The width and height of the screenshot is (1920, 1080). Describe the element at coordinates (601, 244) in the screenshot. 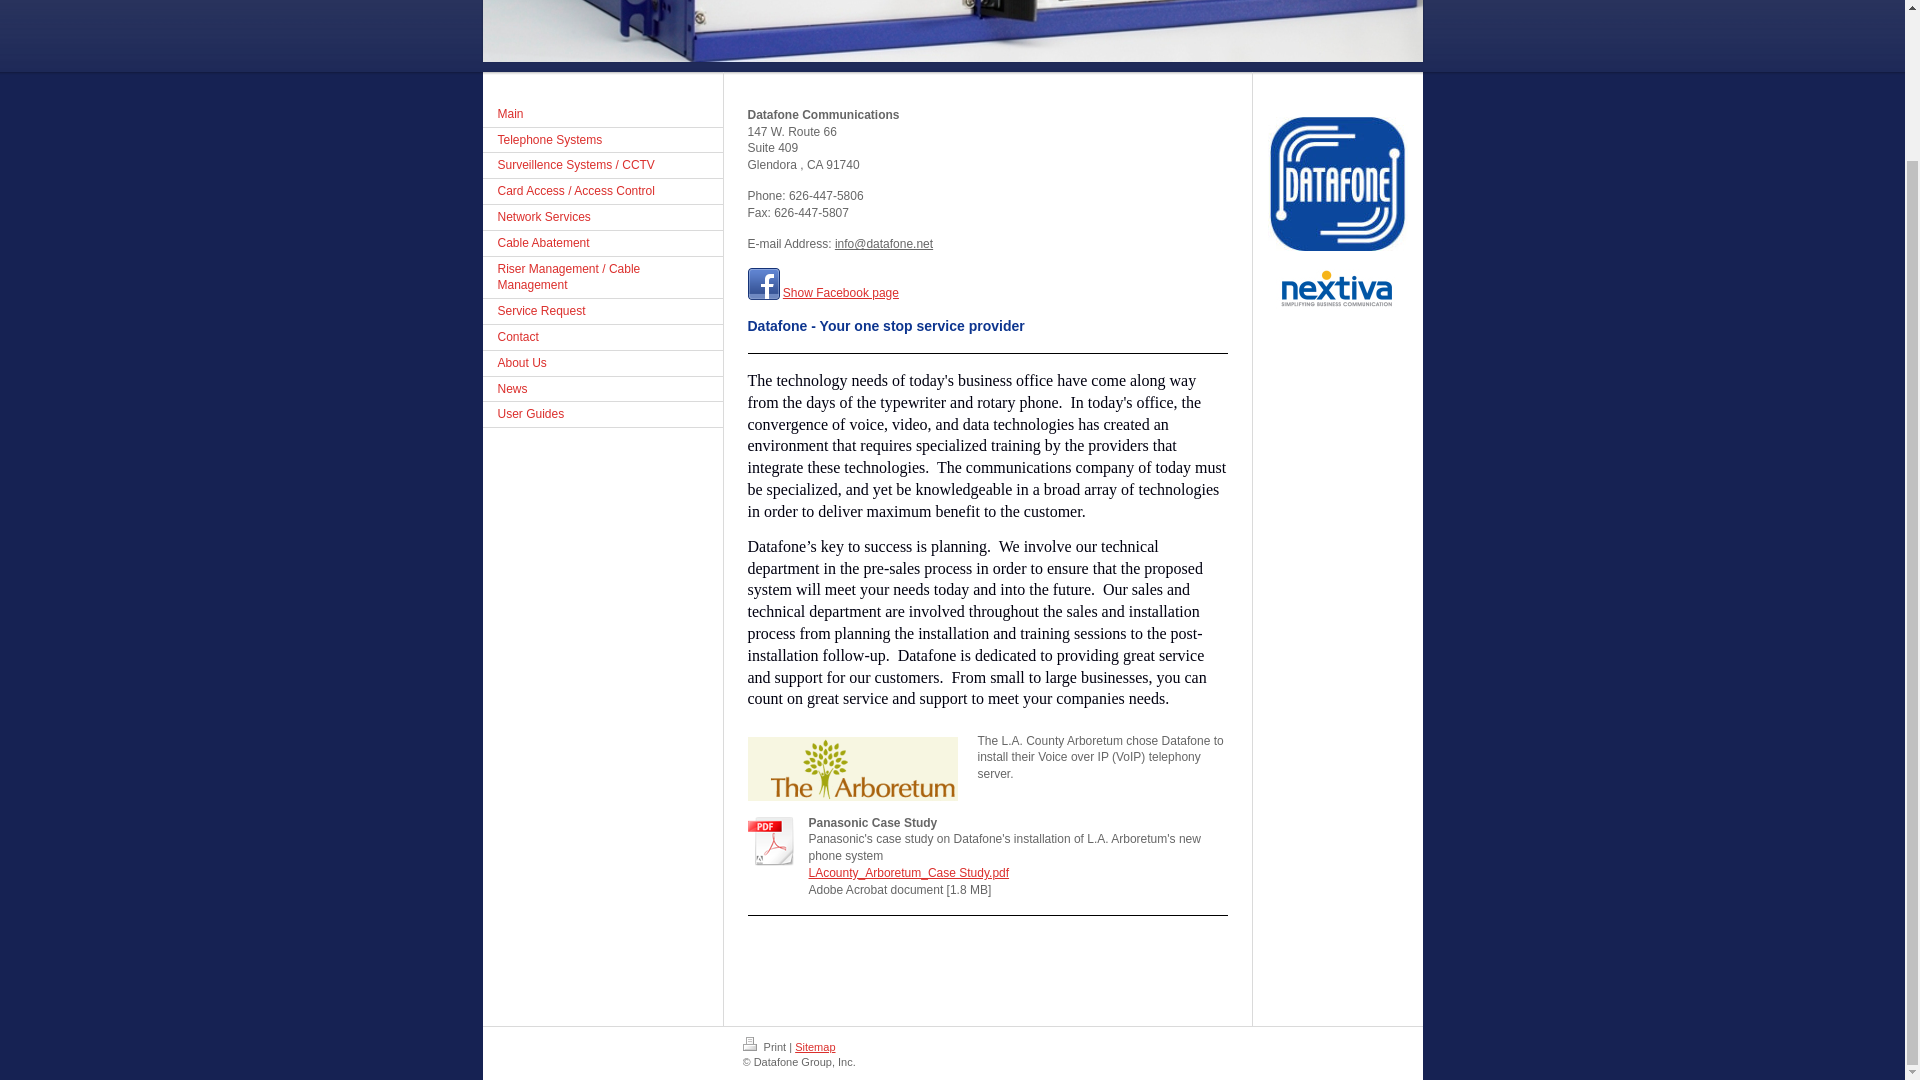

I see `Cable Abatement` at that location.